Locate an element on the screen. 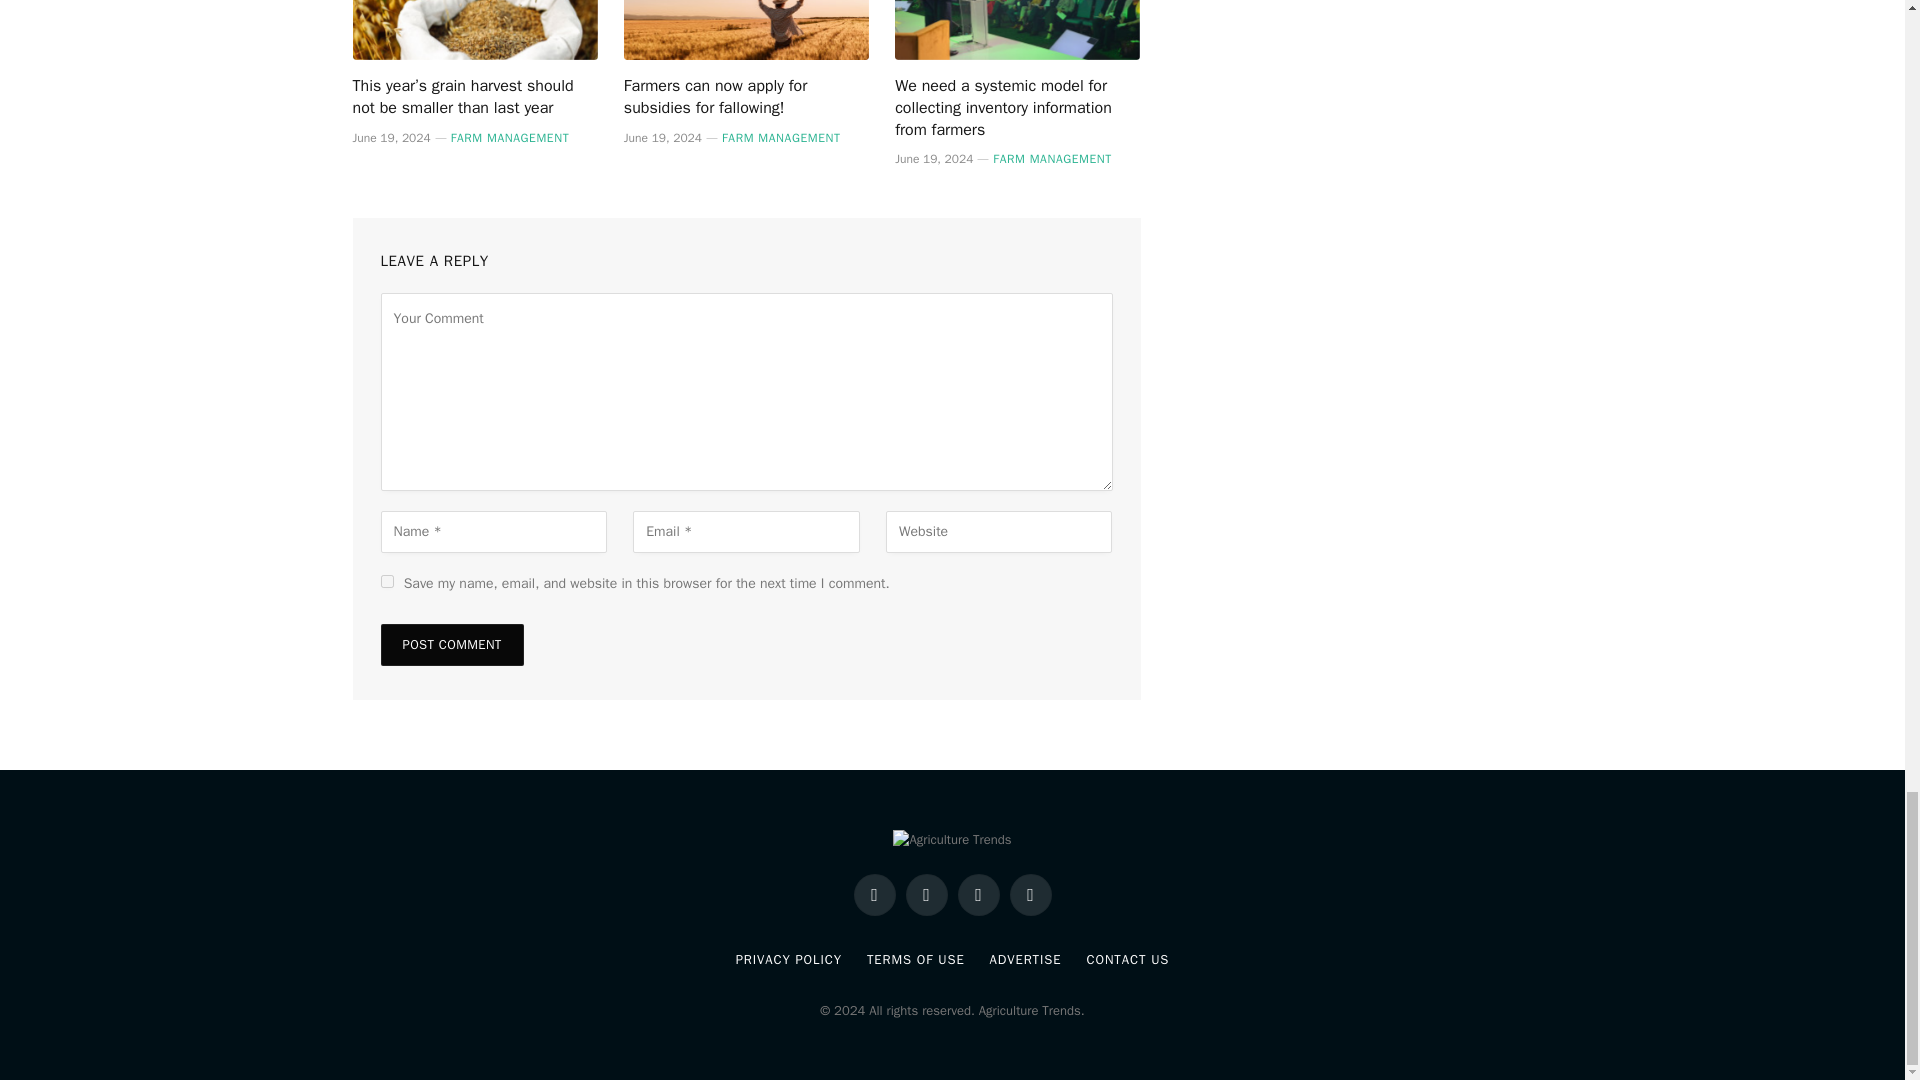  yes is located at coordinates (386, 580).